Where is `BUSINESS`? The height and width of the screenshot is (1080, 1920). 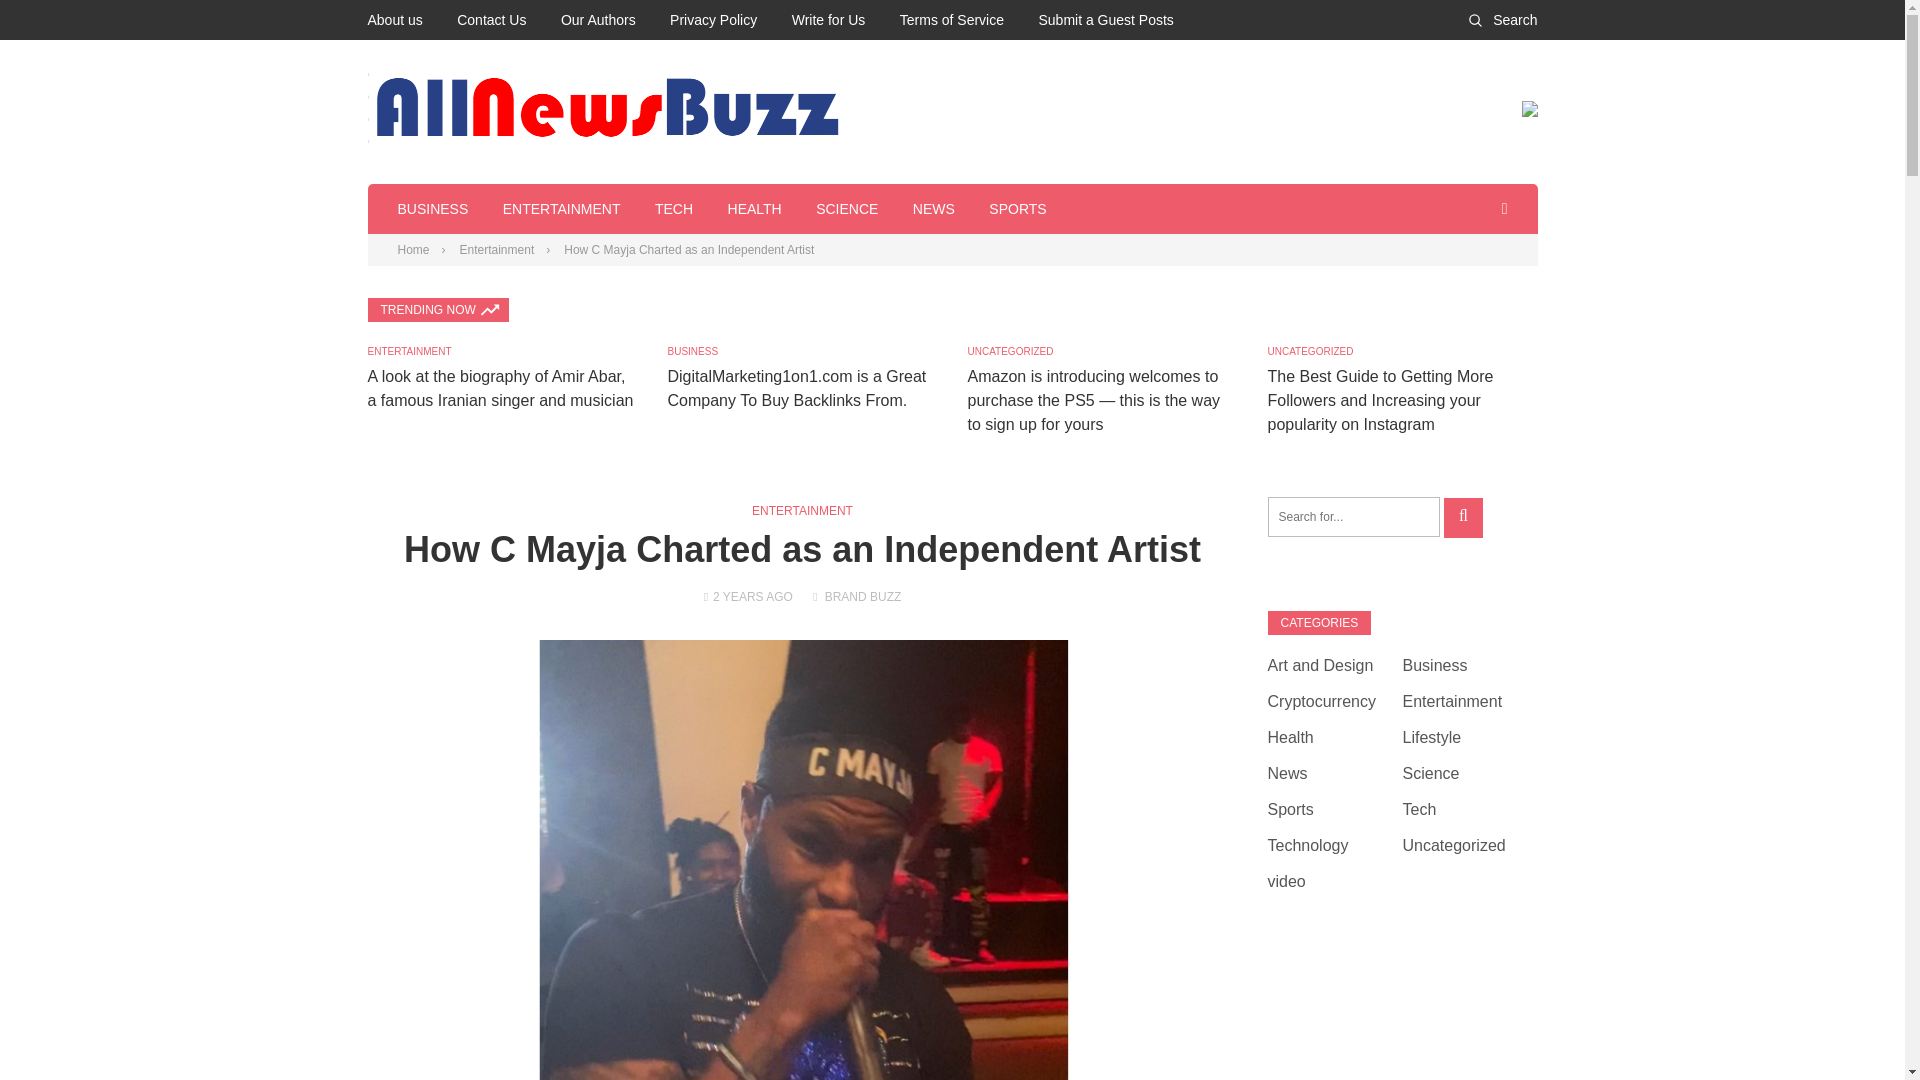 BUSINESS is located at coordinates (432, 208).